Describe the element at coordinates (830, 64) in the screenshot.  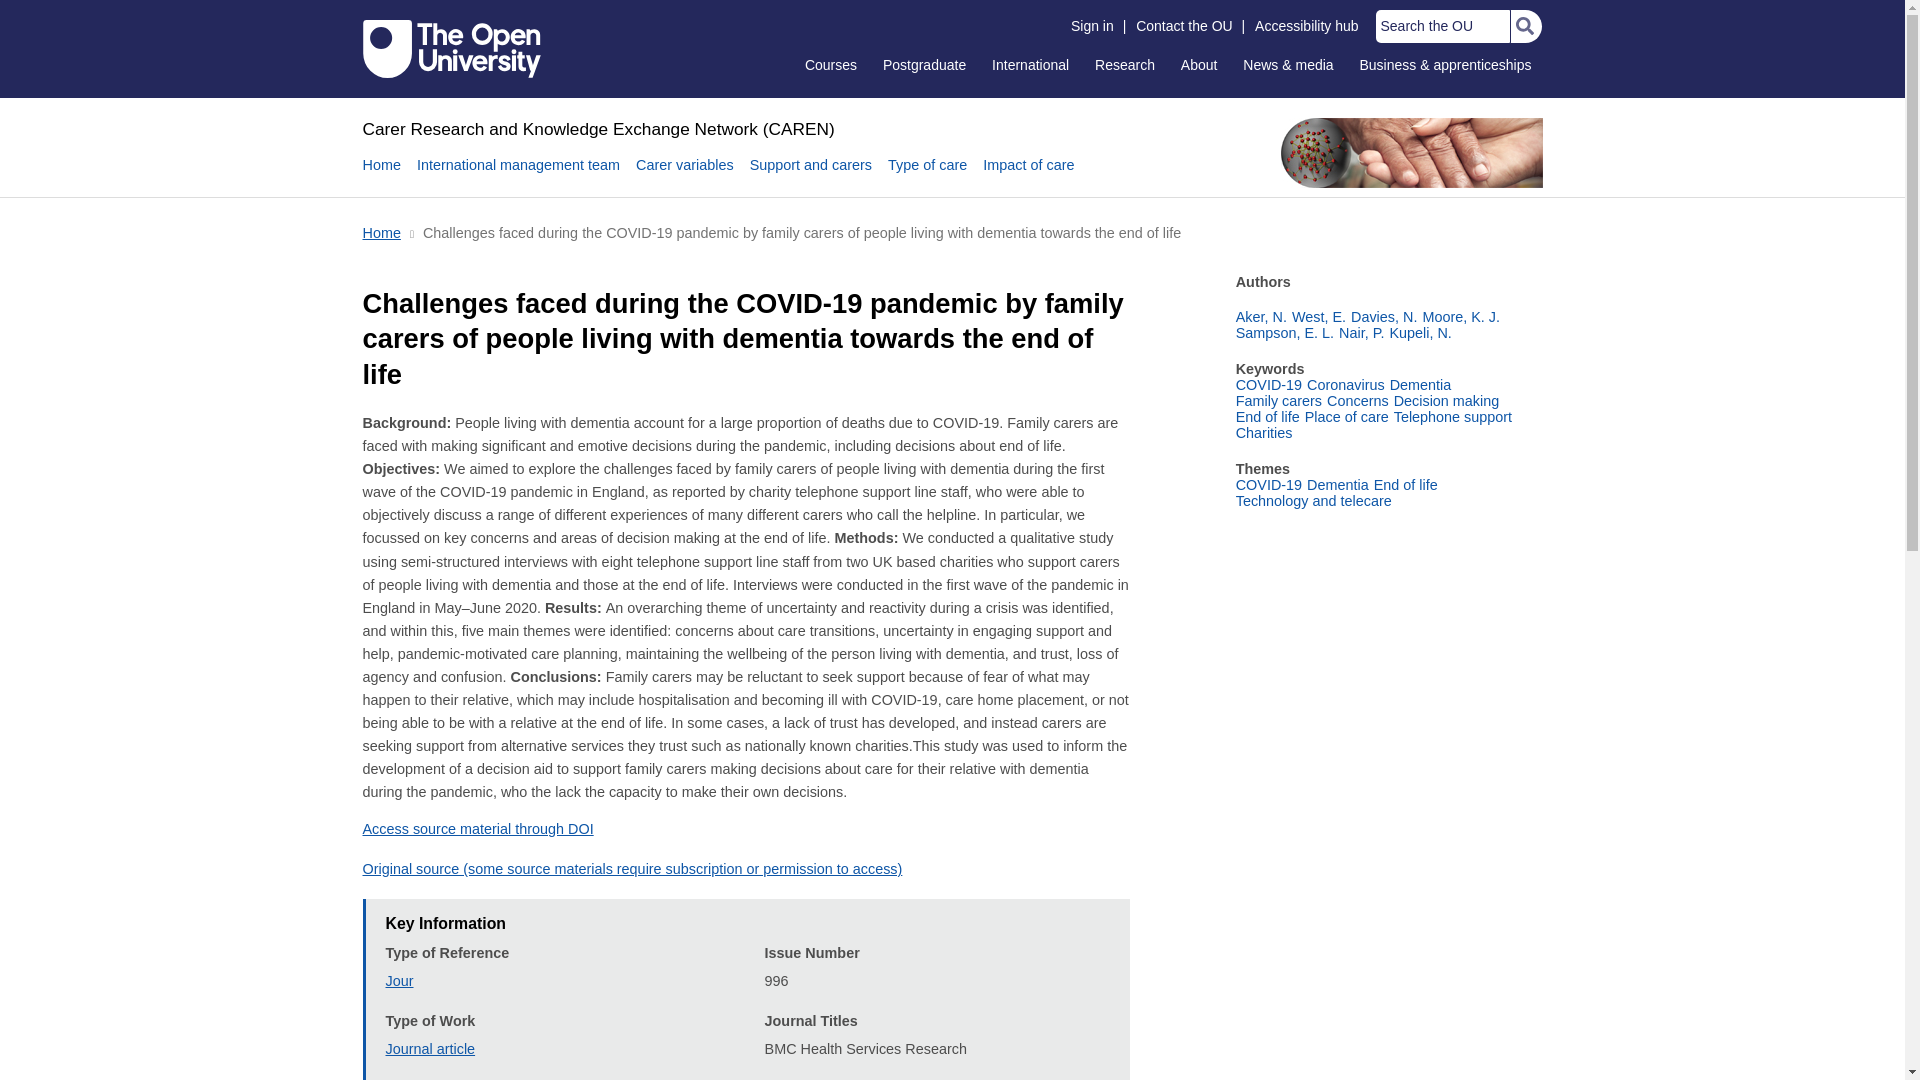
I see `Courses` at that location.